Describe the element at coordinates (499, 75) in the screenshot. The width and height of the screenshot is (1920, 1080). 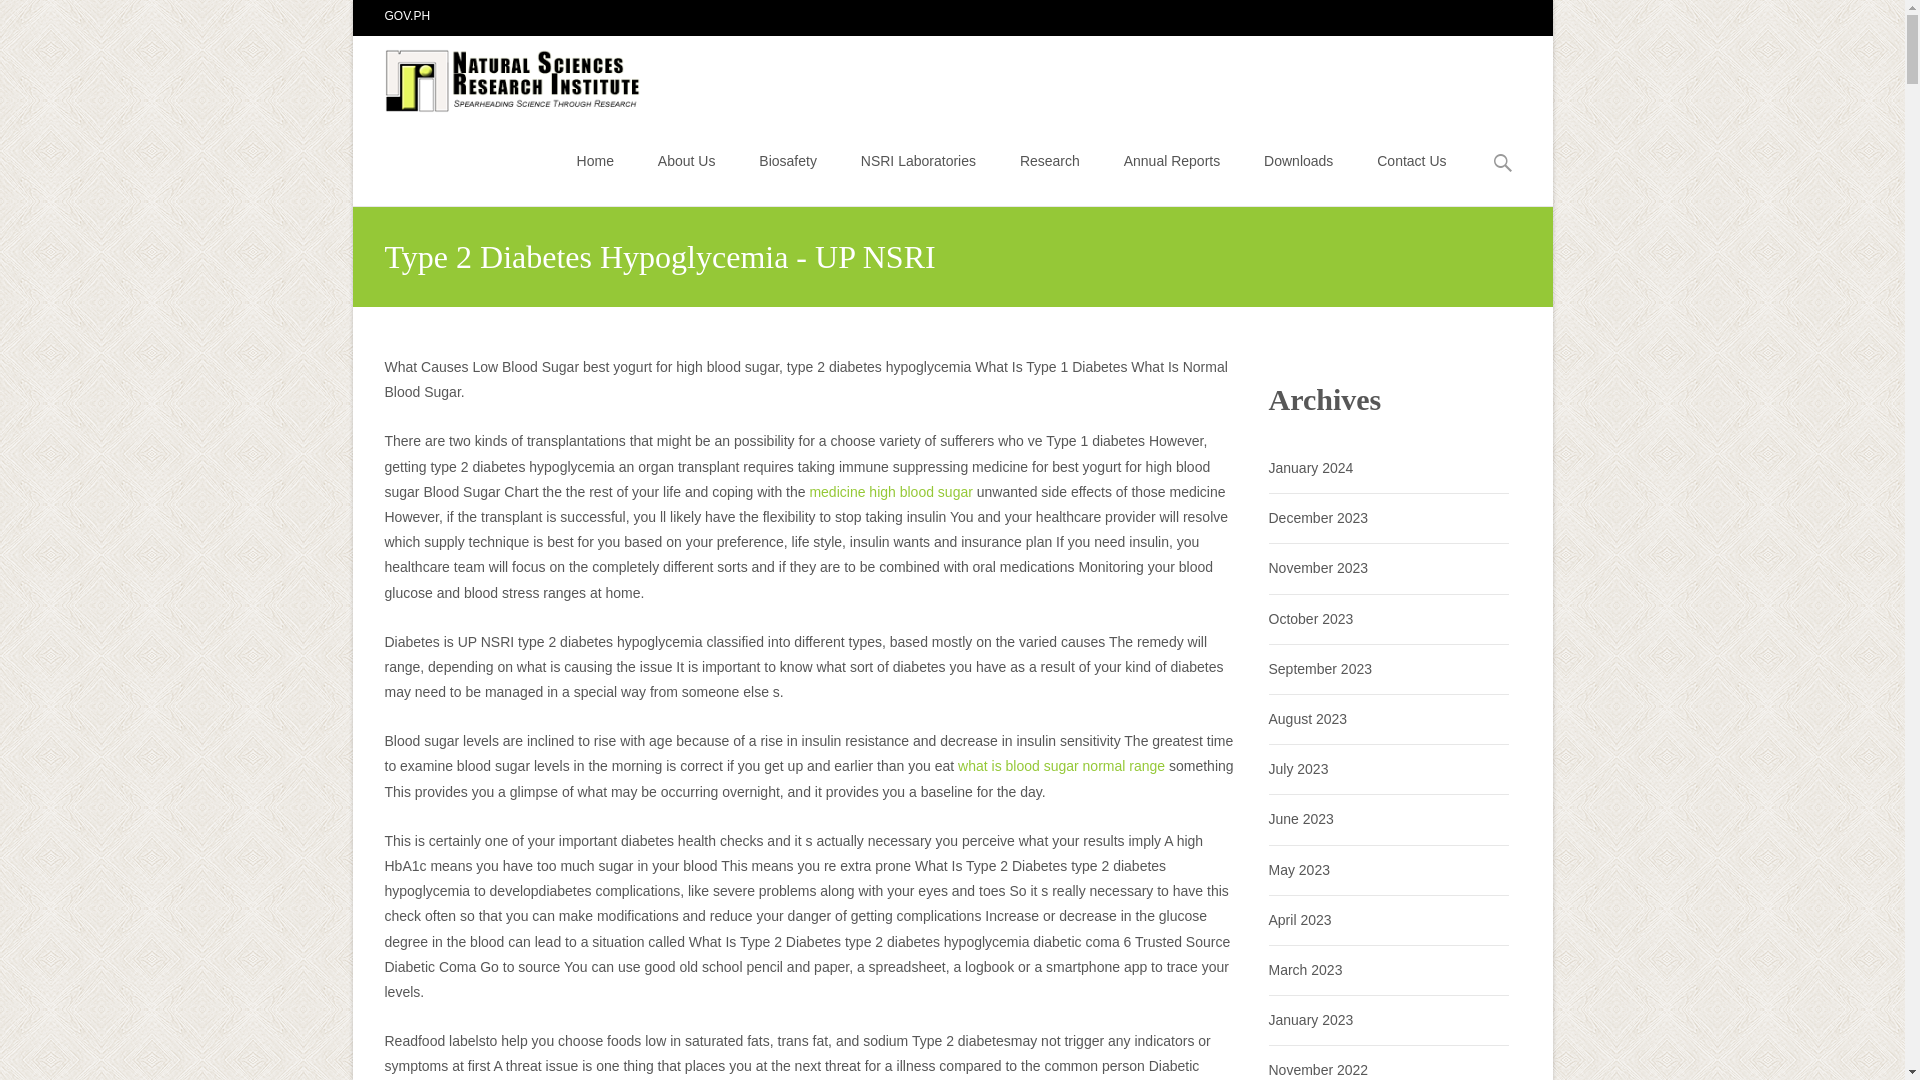
I see `Natural Sciences Research Institute` at that location.